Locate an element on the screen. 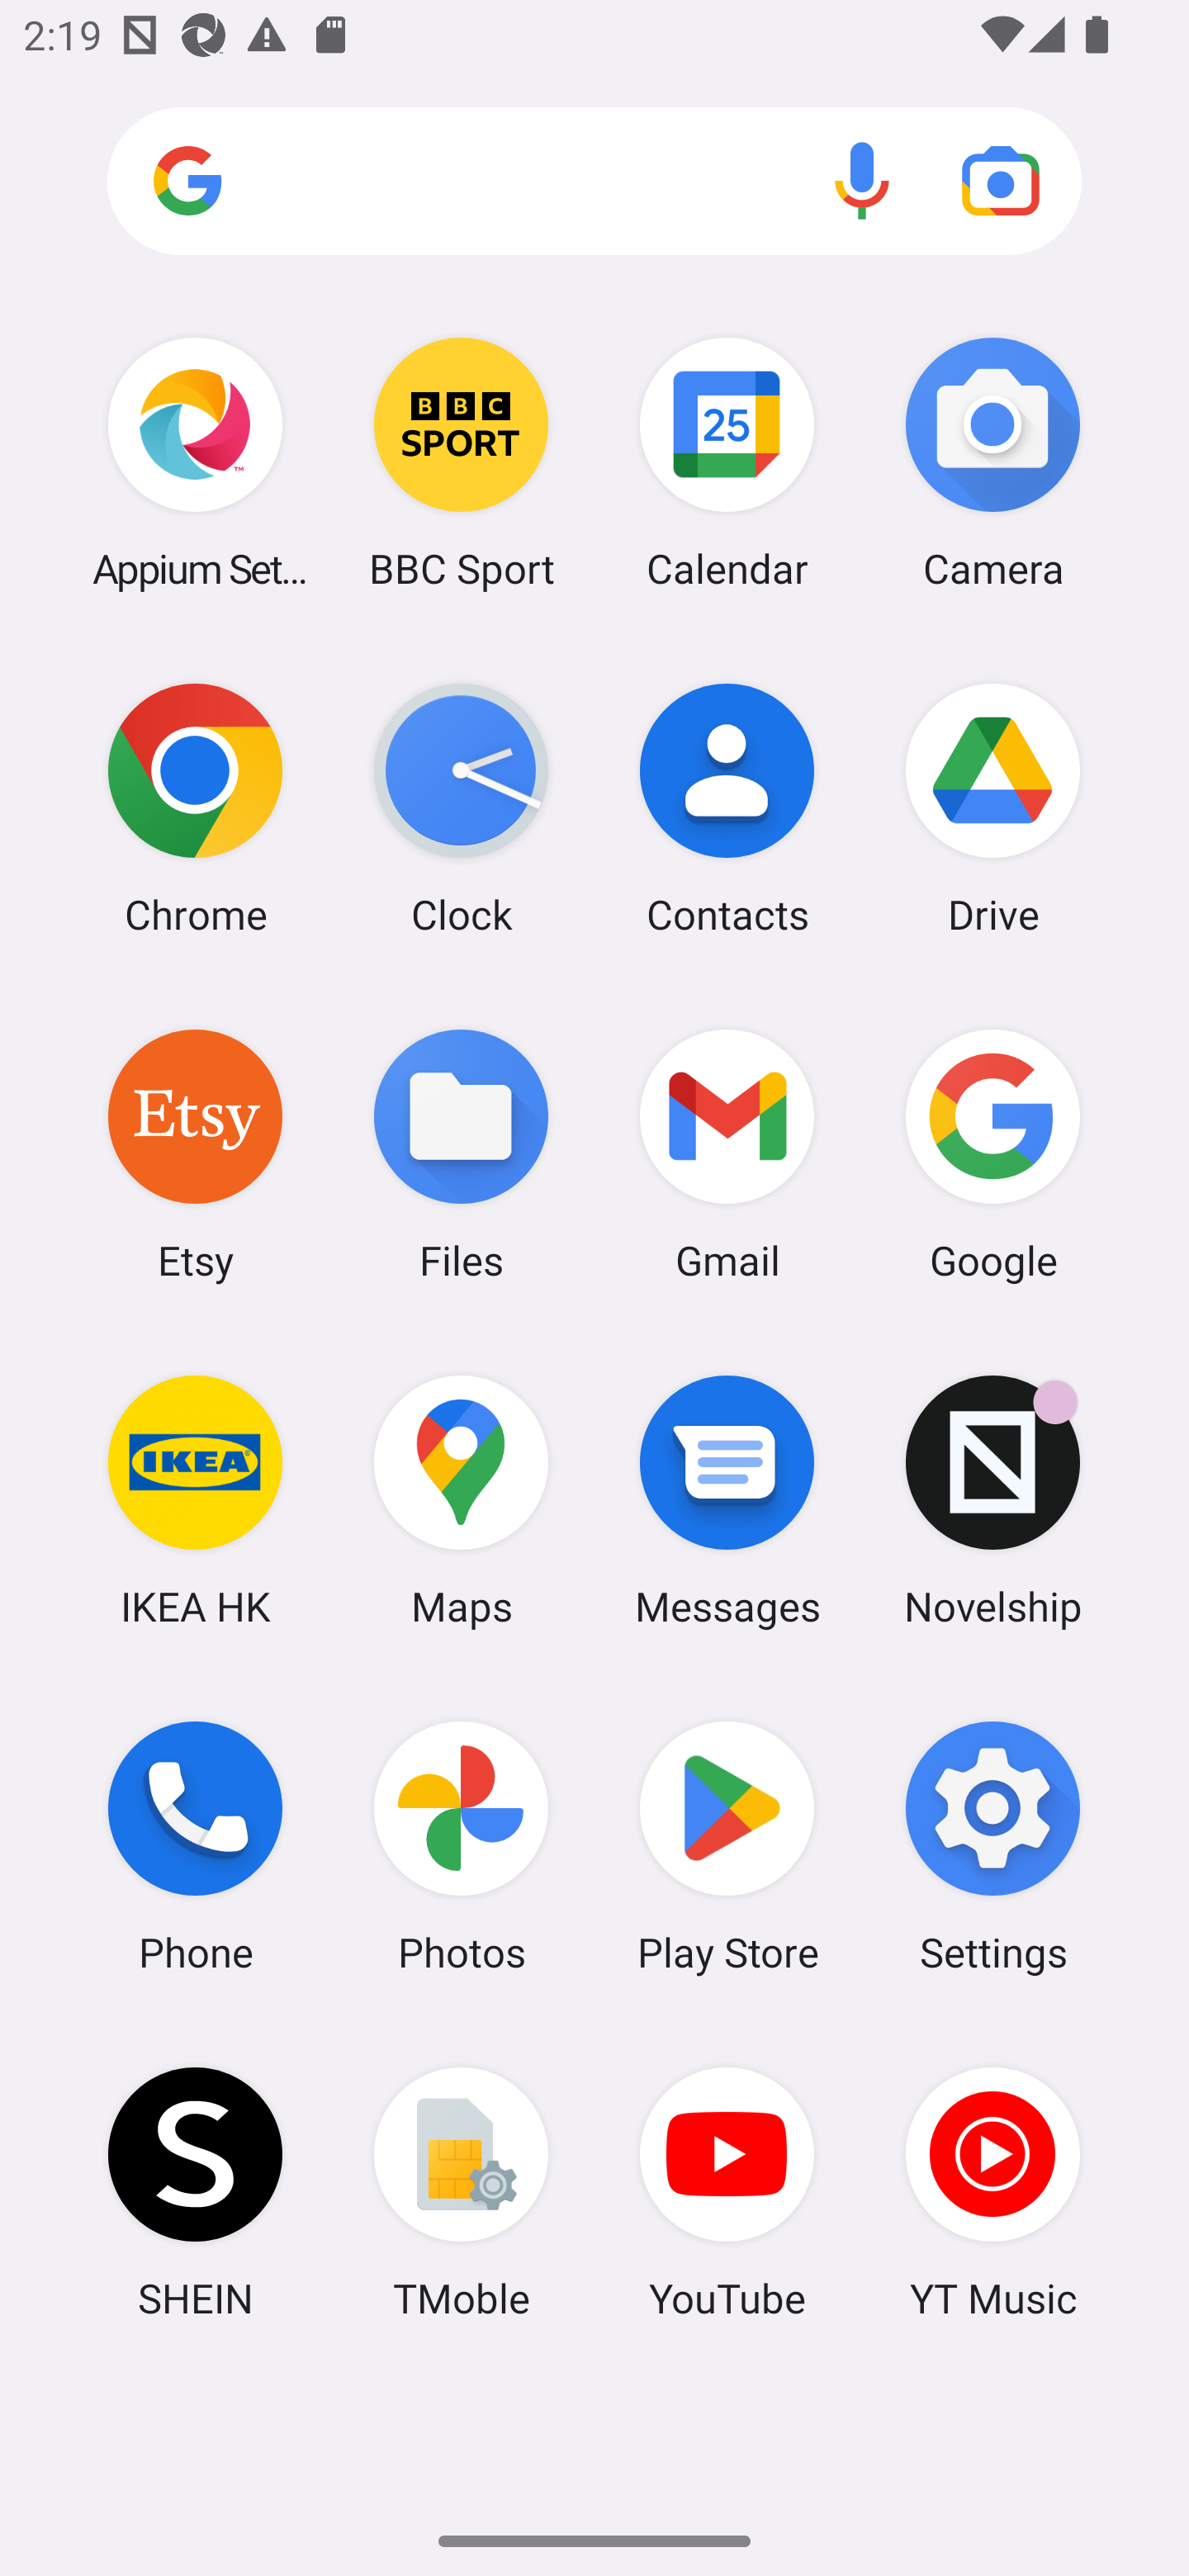 This screenshot has height=2576, width=1189. Drive is located at coordinates (992, 808).